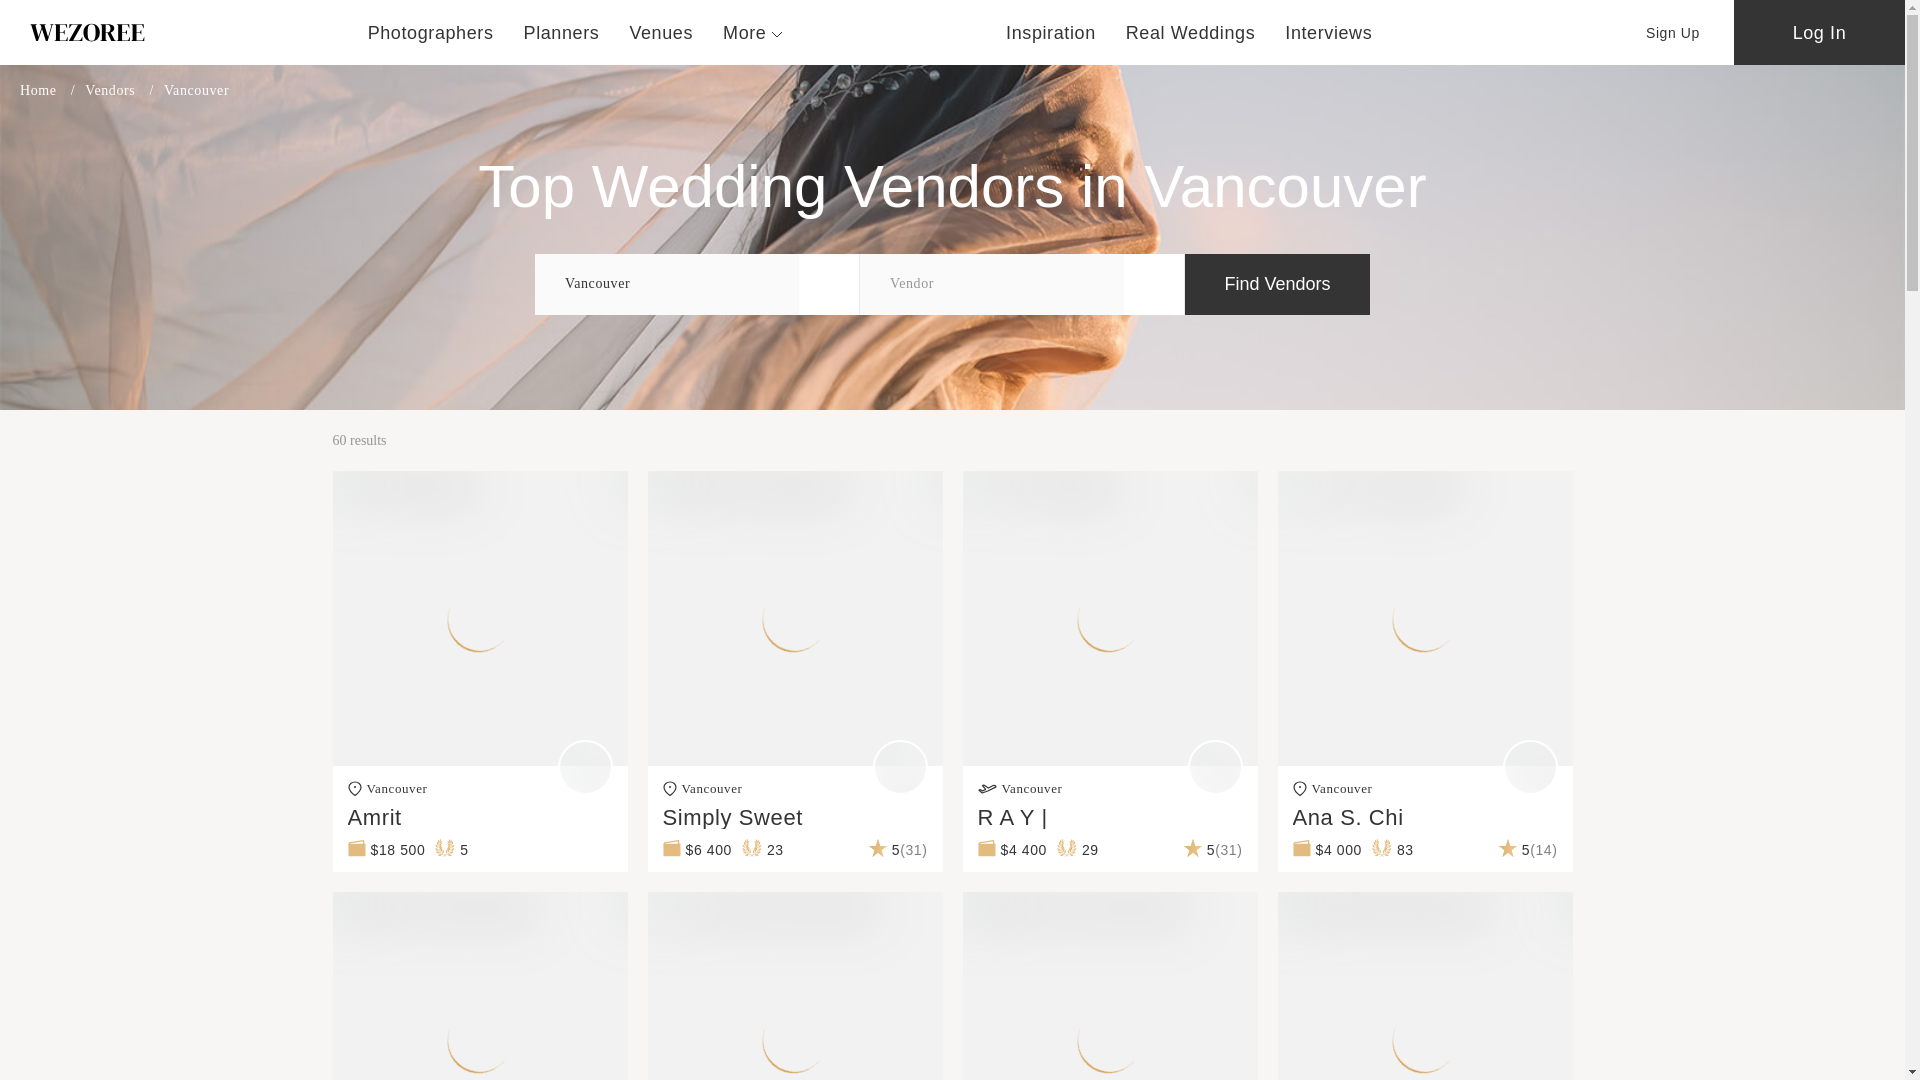 This screenshot has height=1080, width=1920. Describe the element at coordinates (1190, 32) in the screenshot. I see `Real Weddings` at that location.